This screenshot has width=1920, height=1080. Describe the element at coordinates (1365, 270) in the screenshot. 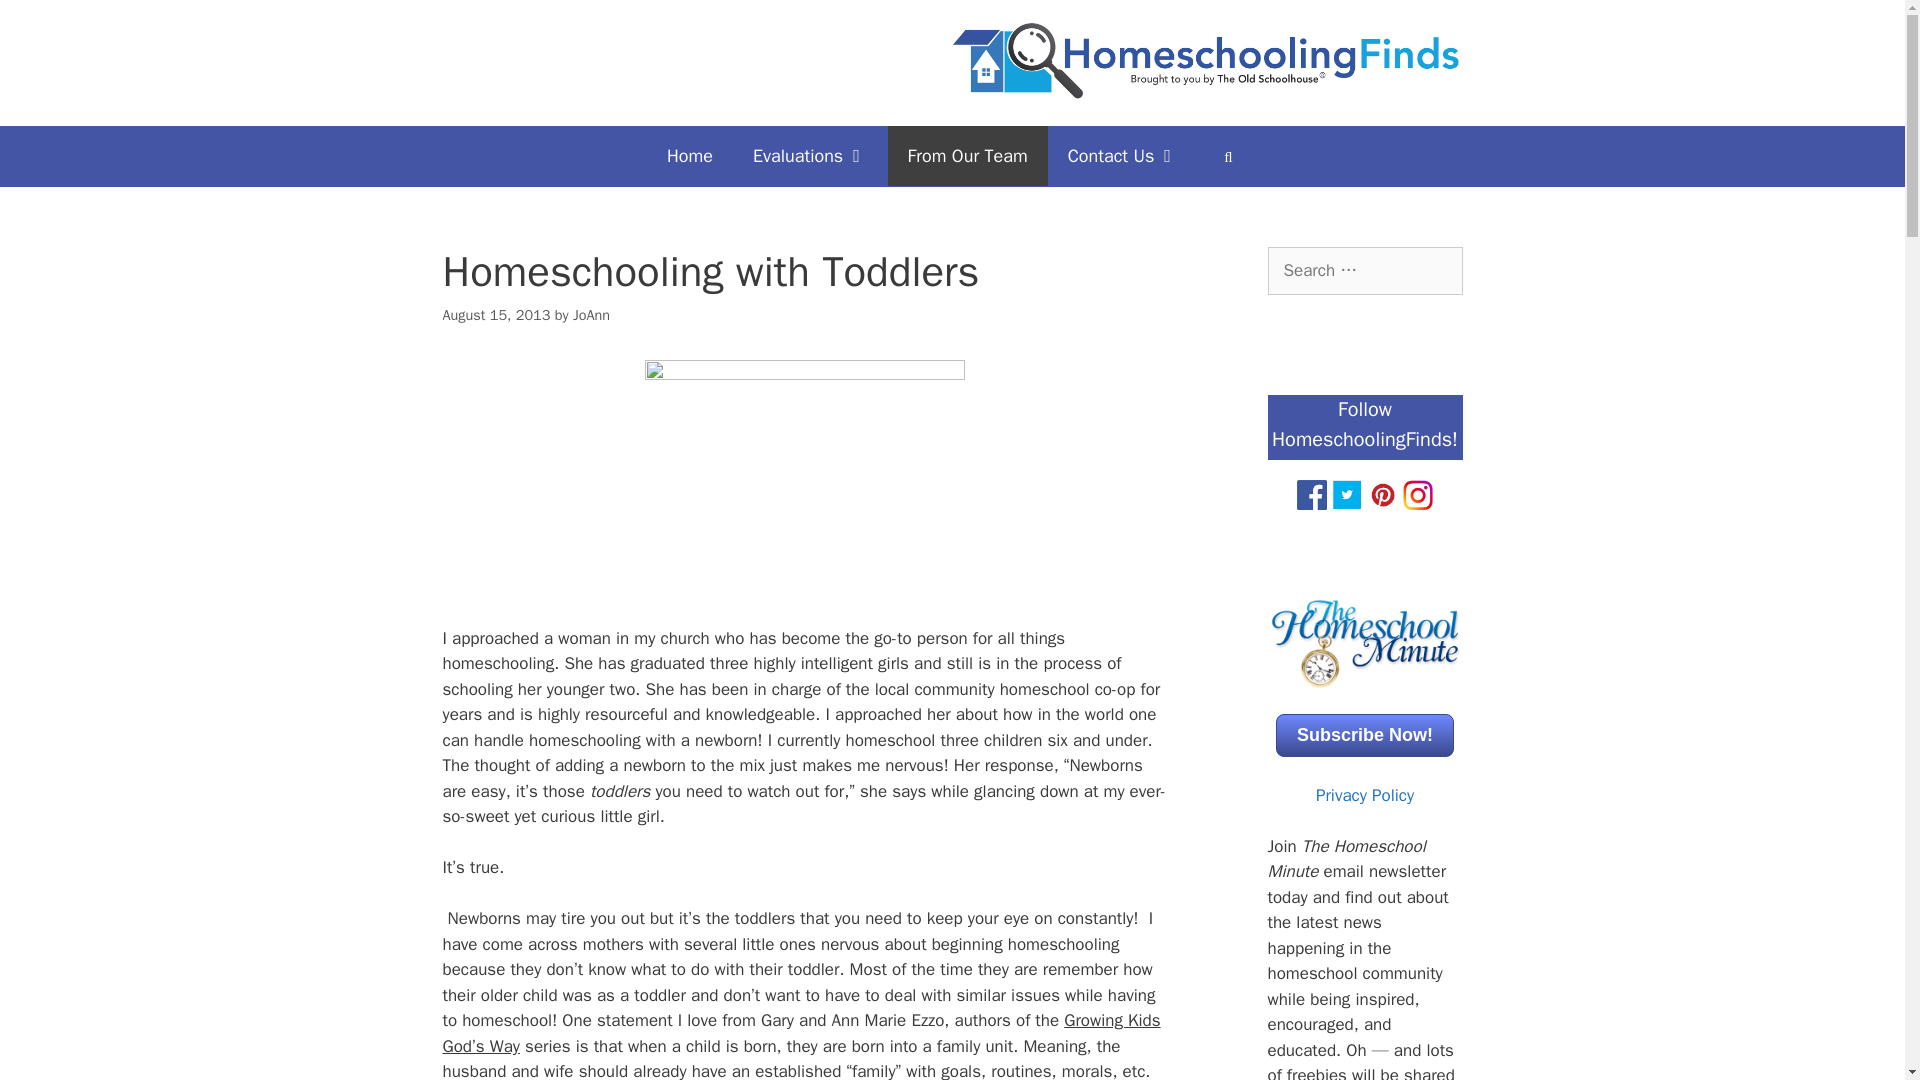

I see `Search for:` at that location.